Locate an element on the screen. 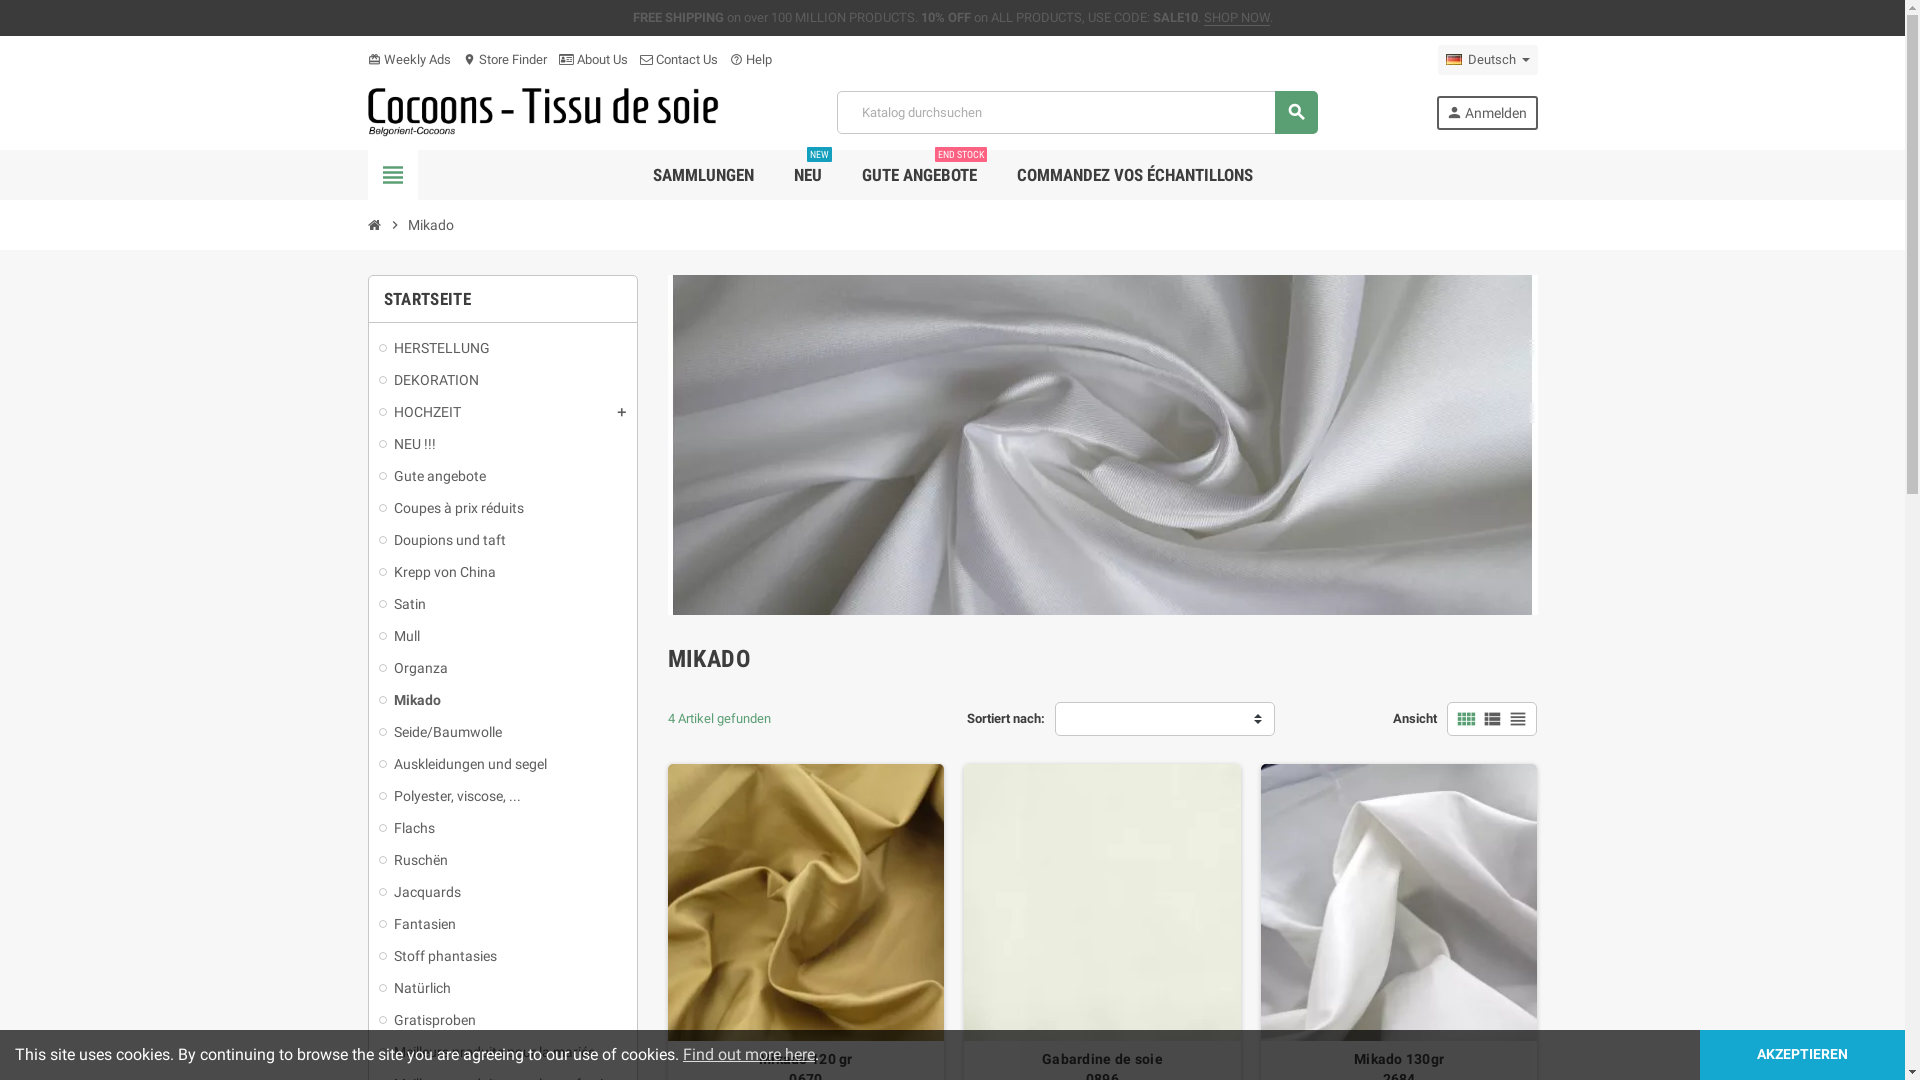  Mull is located at coordinates (502, 636).